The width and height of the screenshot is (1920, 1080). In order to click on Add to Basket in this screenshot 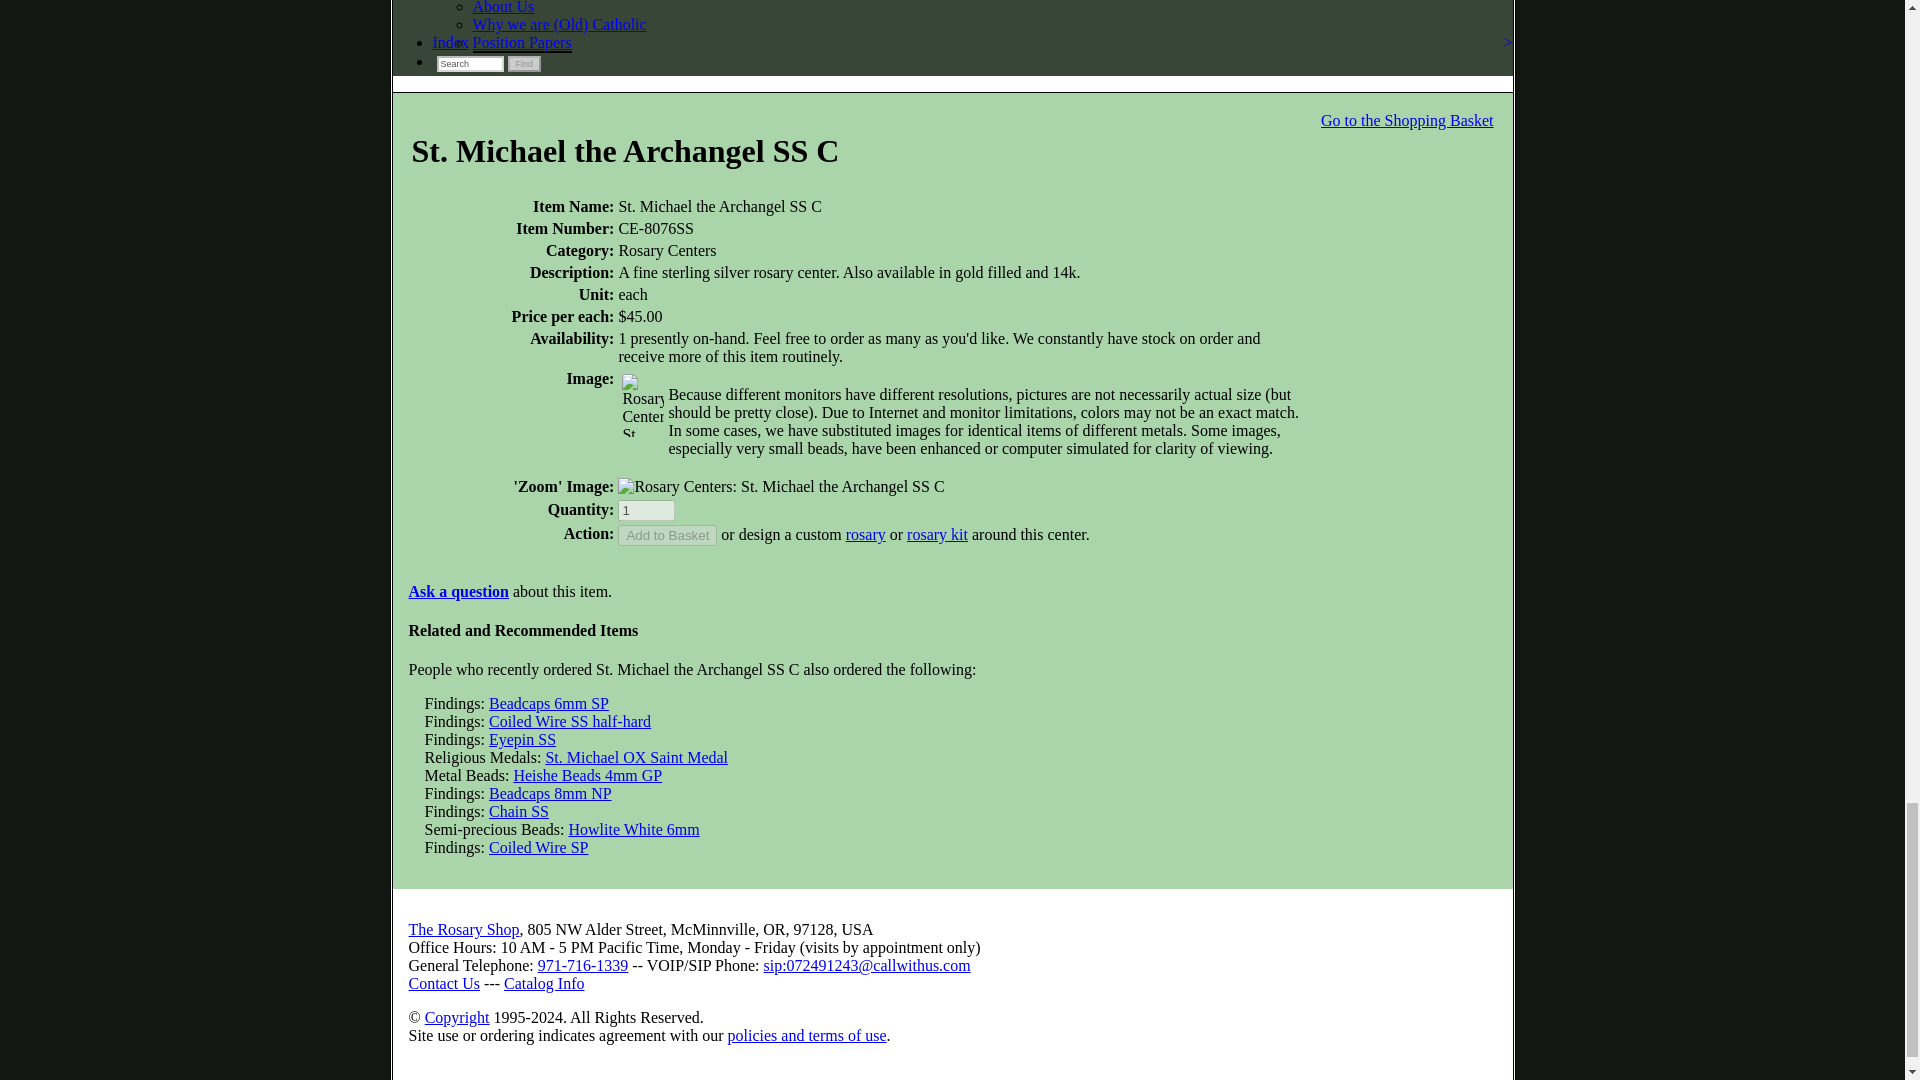, I will do `click(667, 535)`.